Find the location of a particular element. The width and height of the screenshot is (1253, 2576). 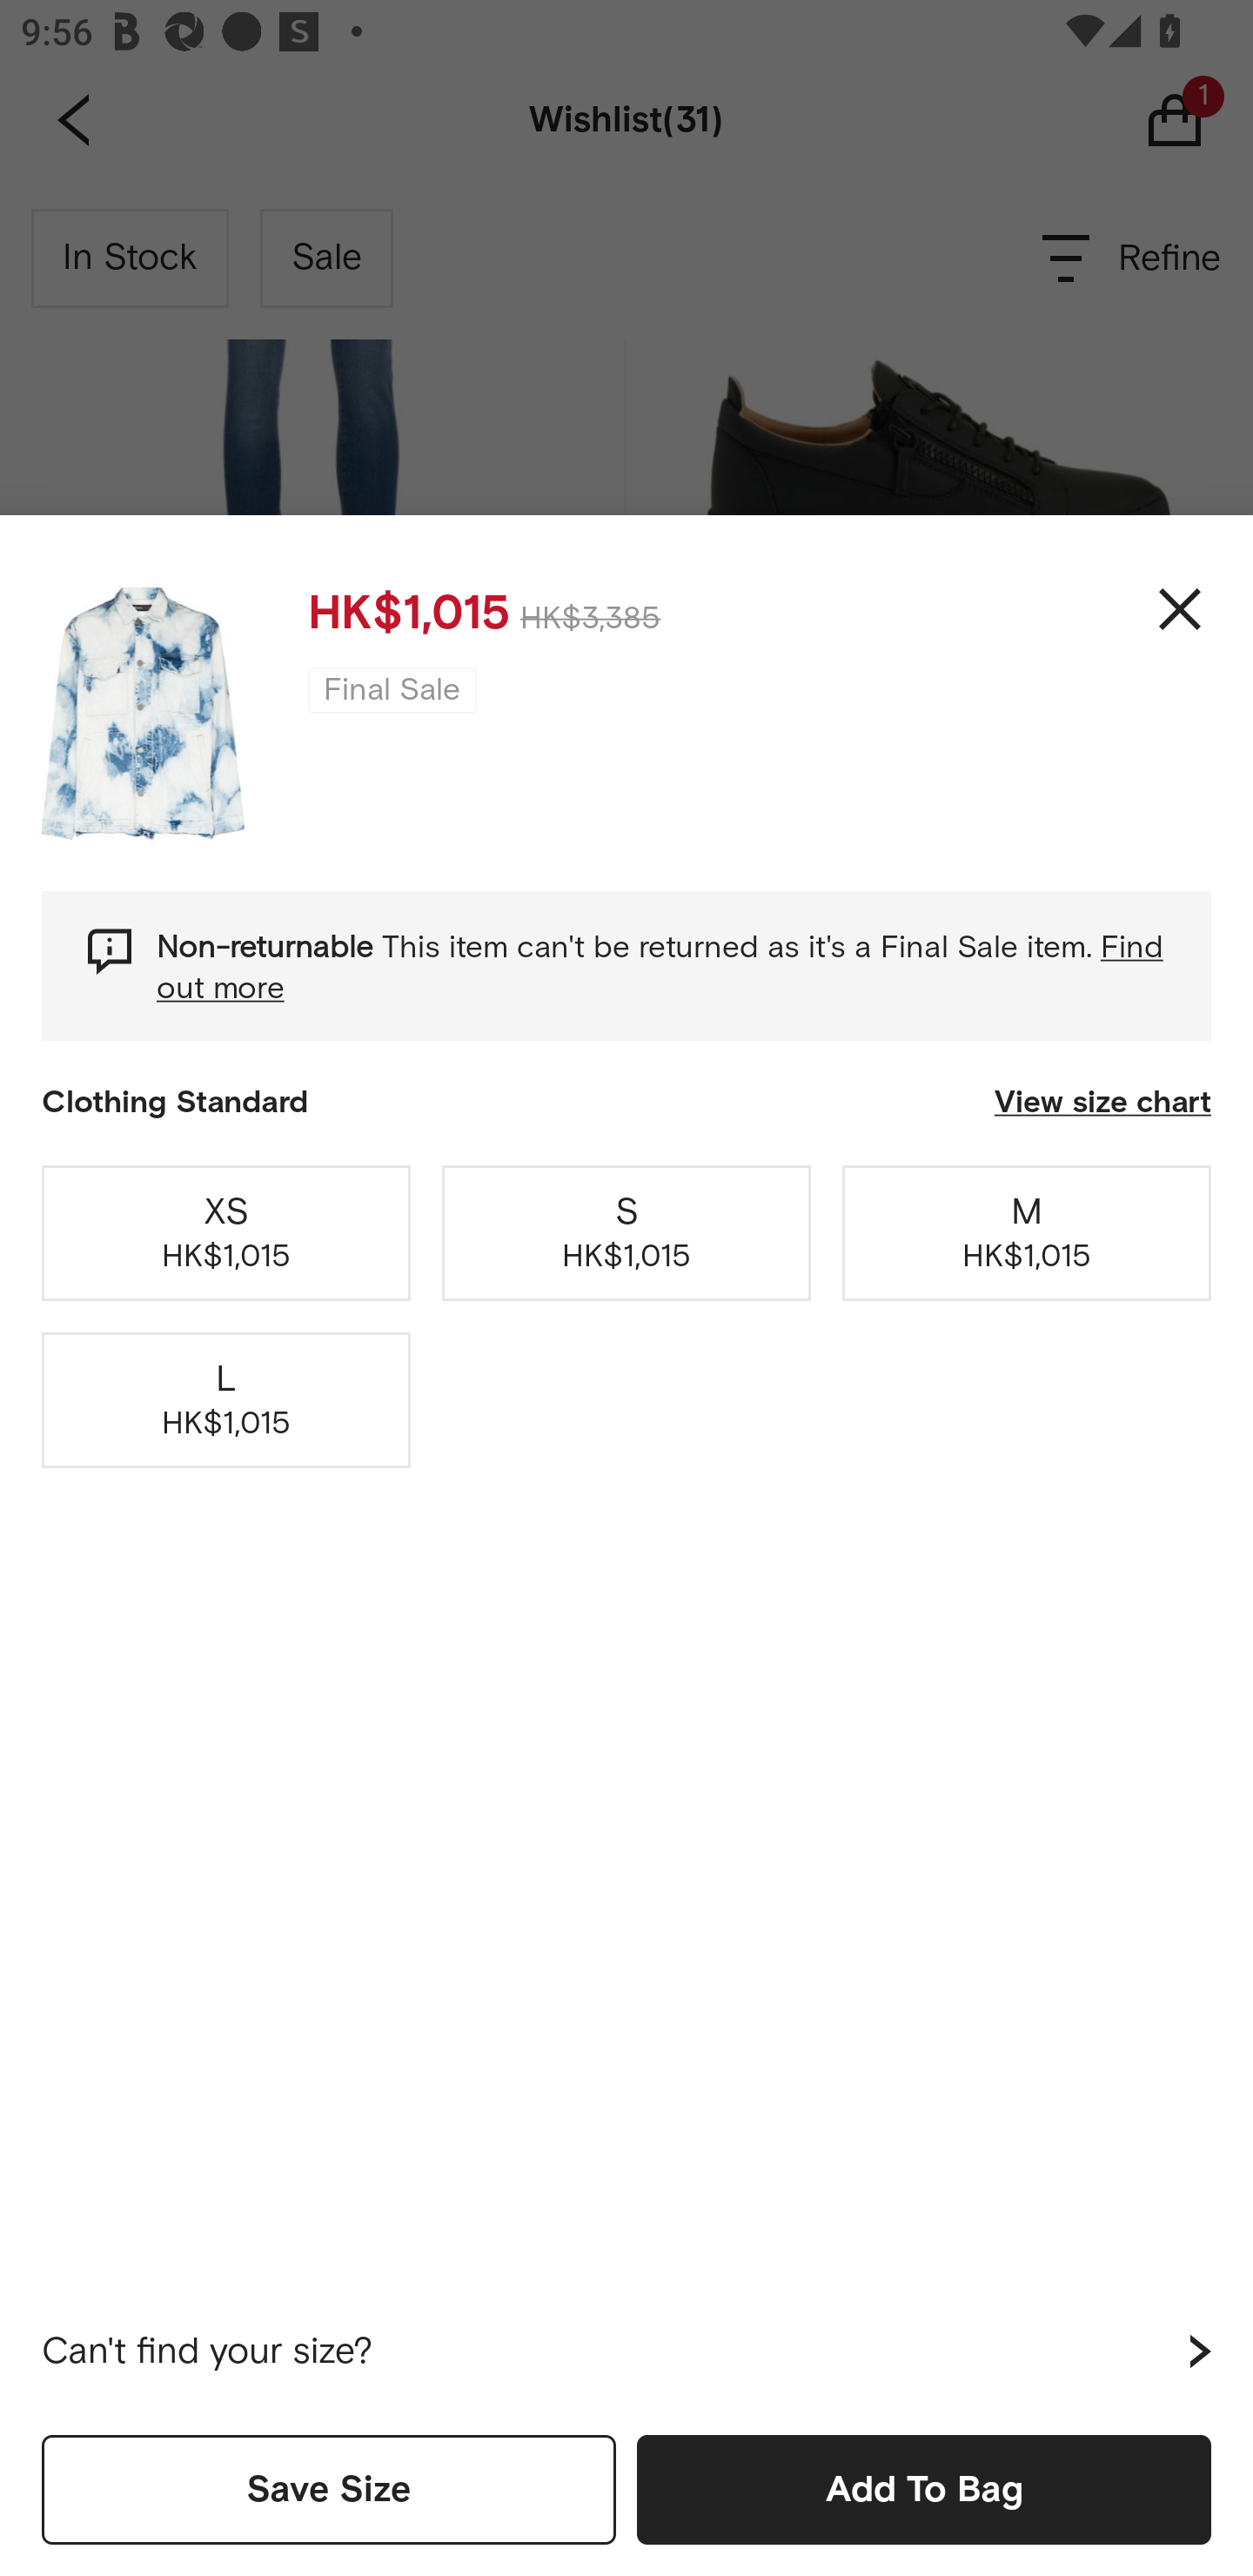

L HK$1,015 is located at coordinates (226, 1399).